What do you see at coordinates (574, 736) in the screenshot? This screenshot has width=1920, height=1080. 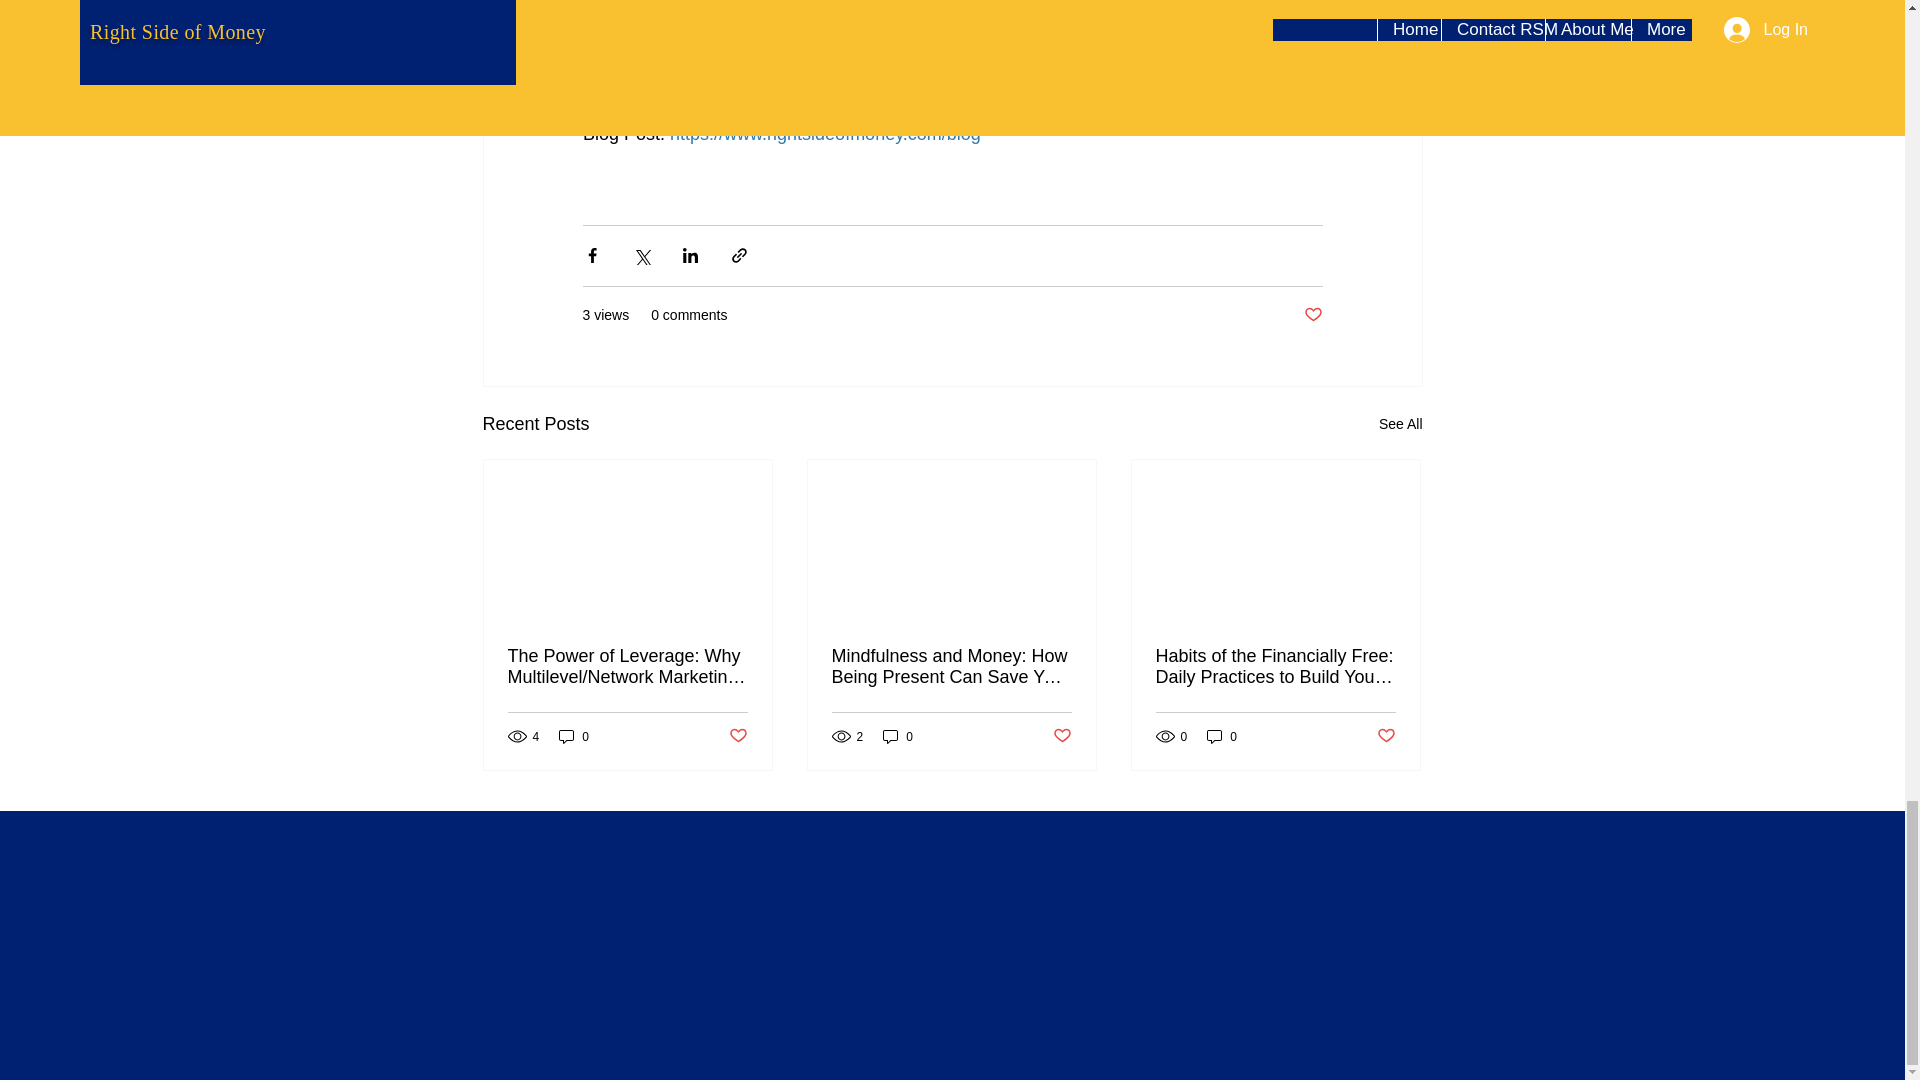 I see `0` at bounding box center [574, 736].